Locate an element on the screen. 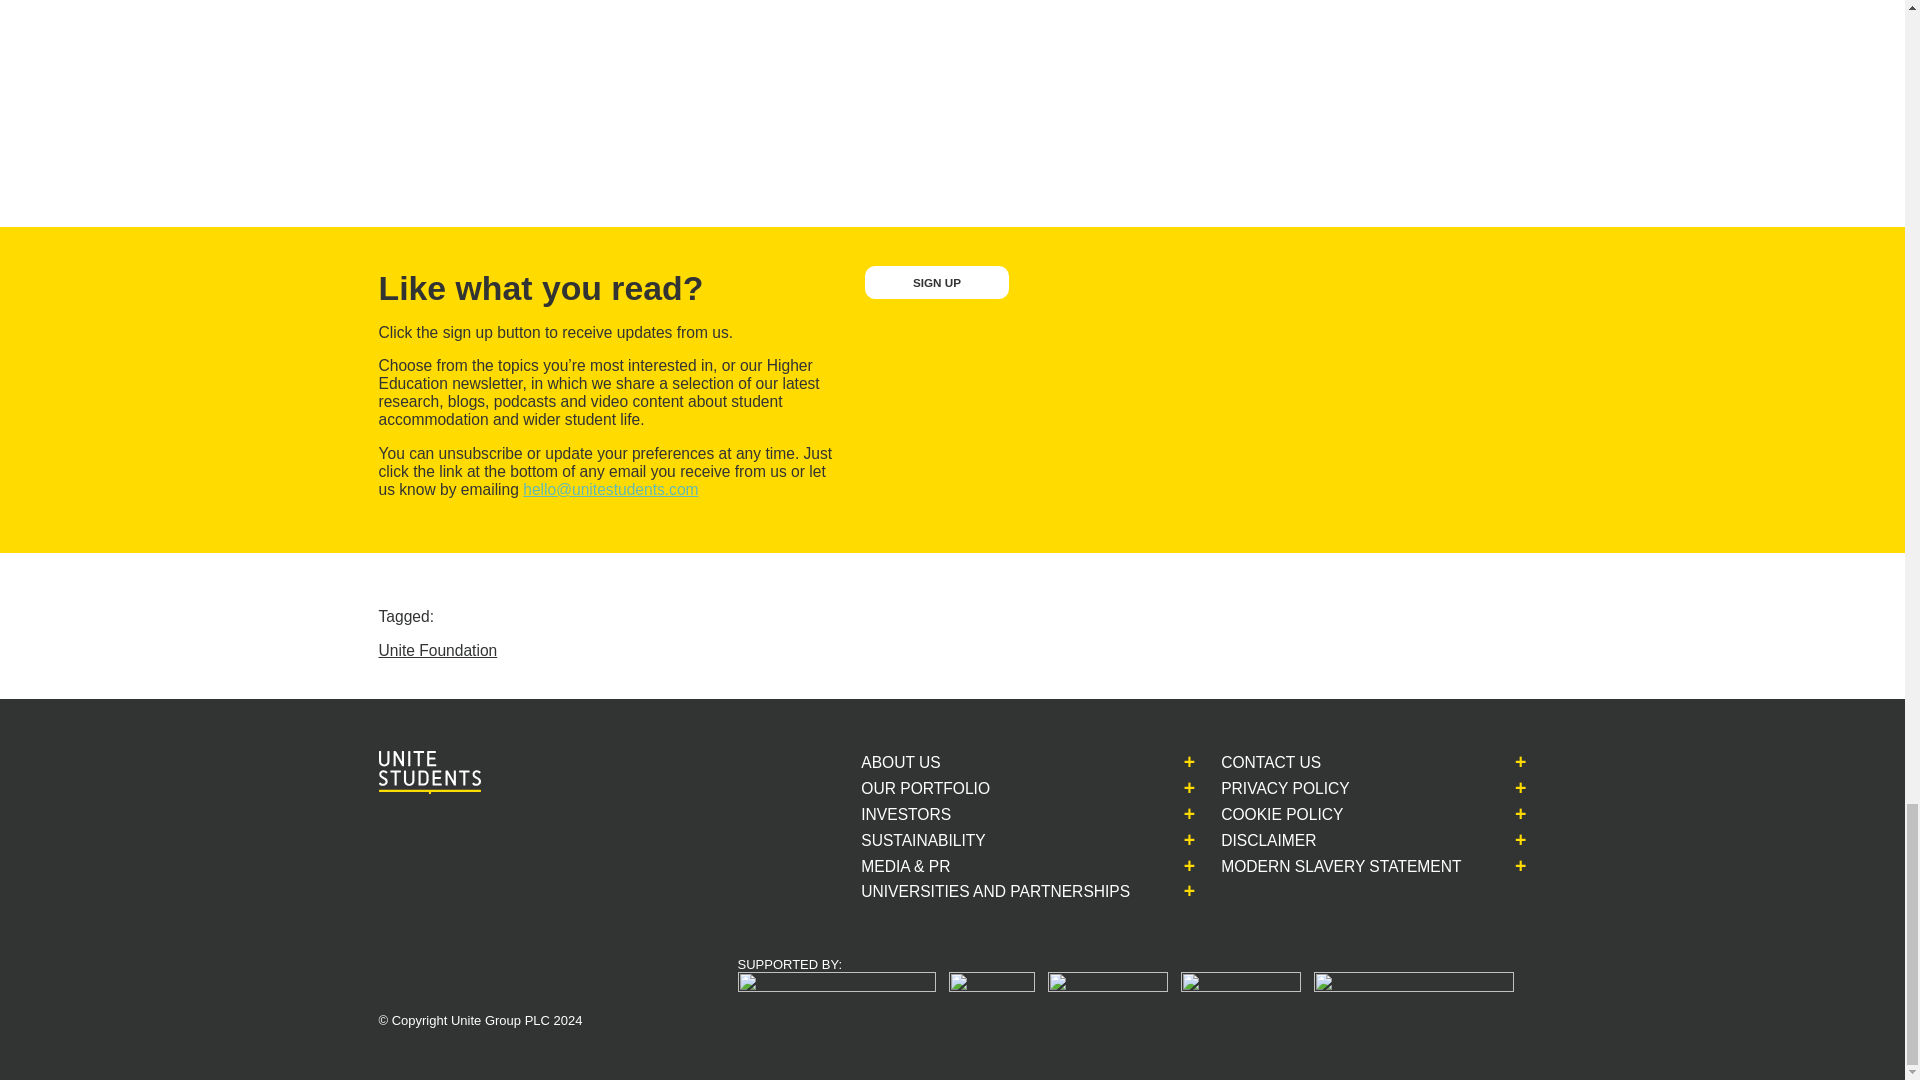  Universities and partnerships is located at coordinates (1027, 891).